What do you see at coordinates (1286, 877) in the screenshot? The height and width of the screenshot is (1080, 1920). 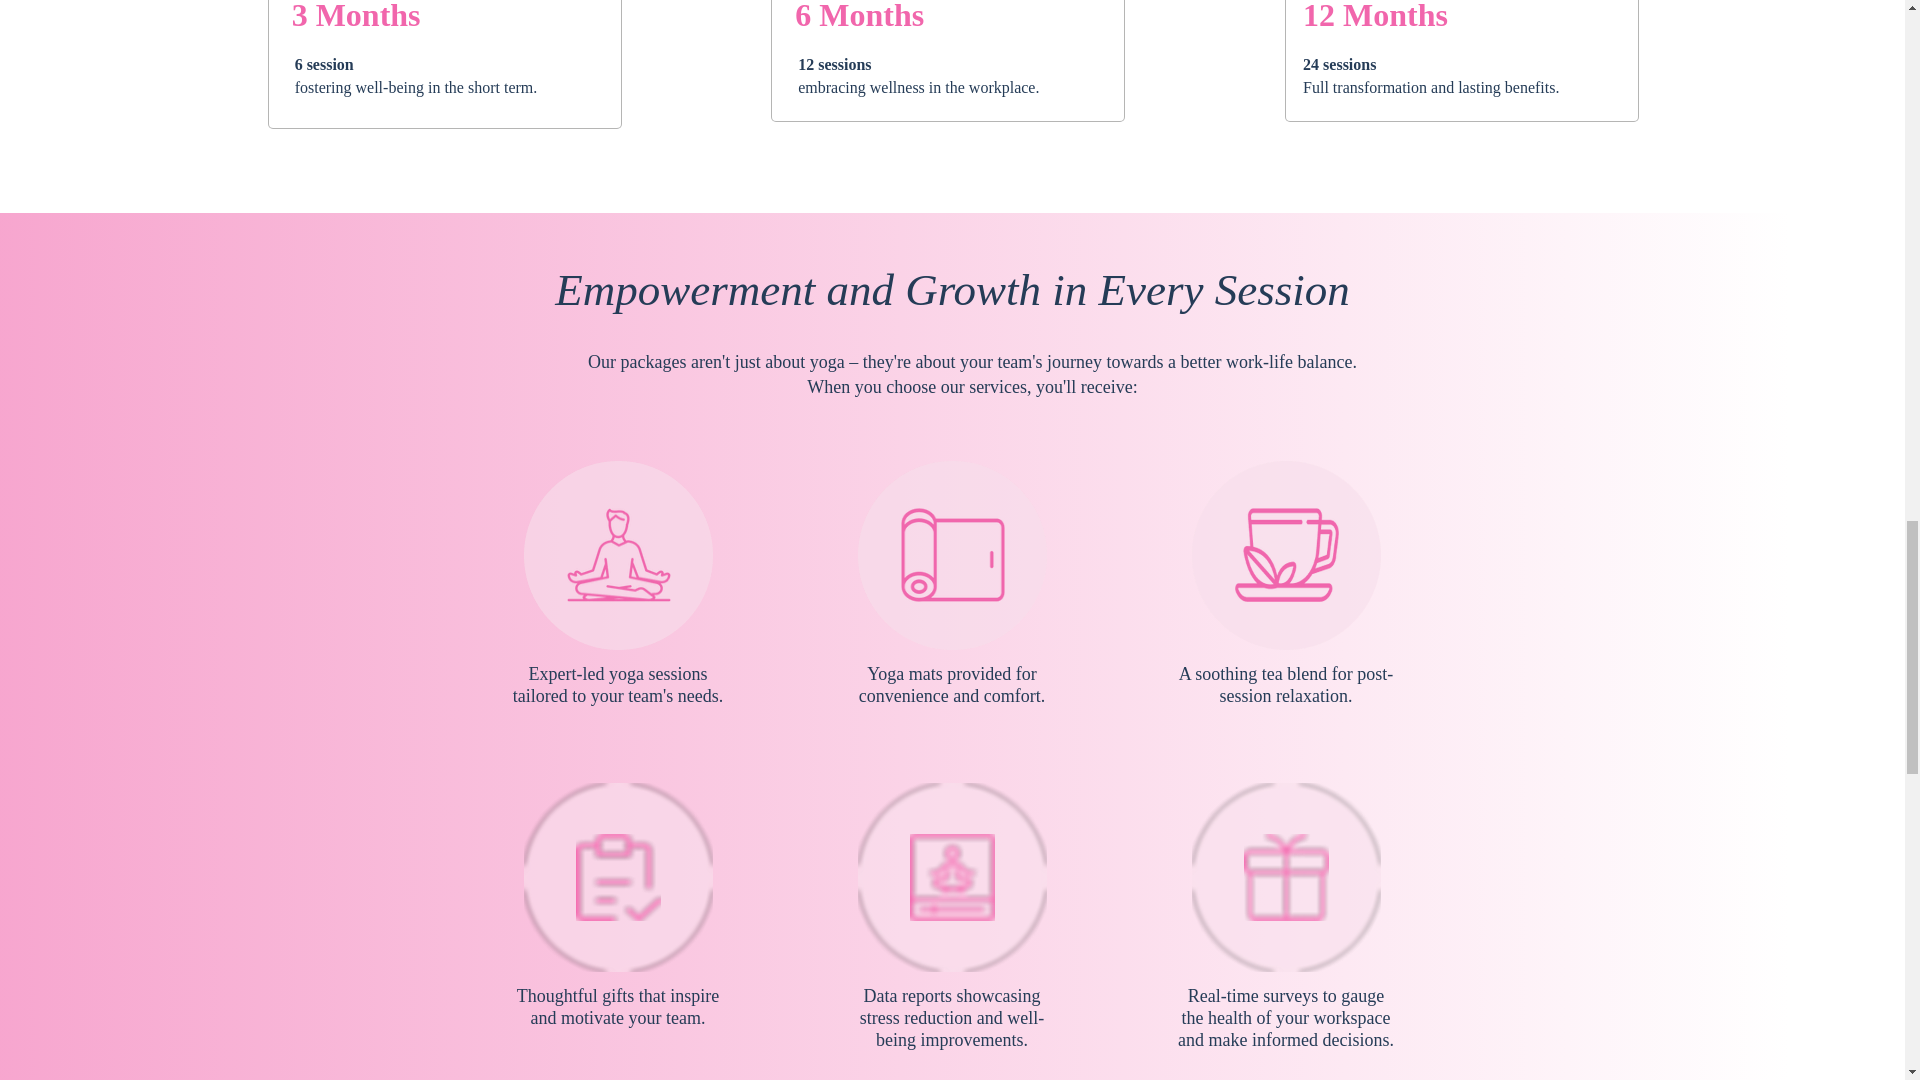 I see `Yoga-Icons.png` at bounding box center [1286, 877].